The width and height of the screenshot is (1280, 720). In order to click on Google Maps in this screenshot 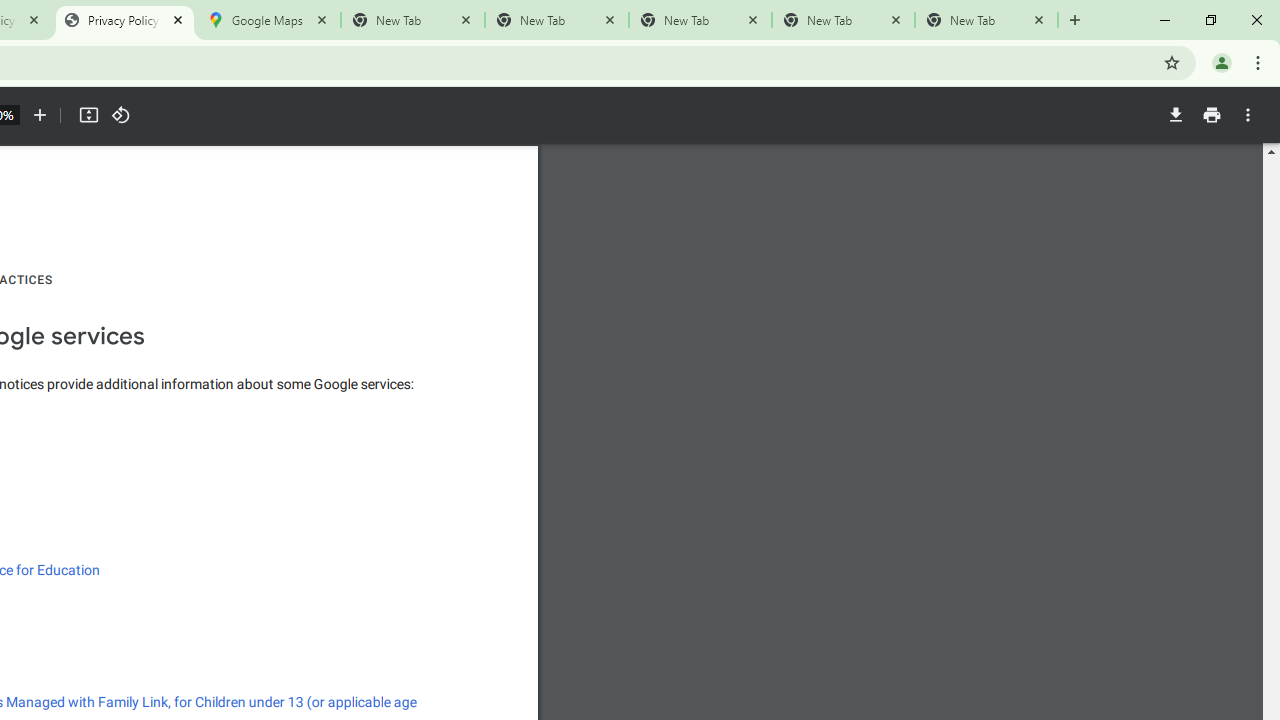, I will do `click(268, 20)`.